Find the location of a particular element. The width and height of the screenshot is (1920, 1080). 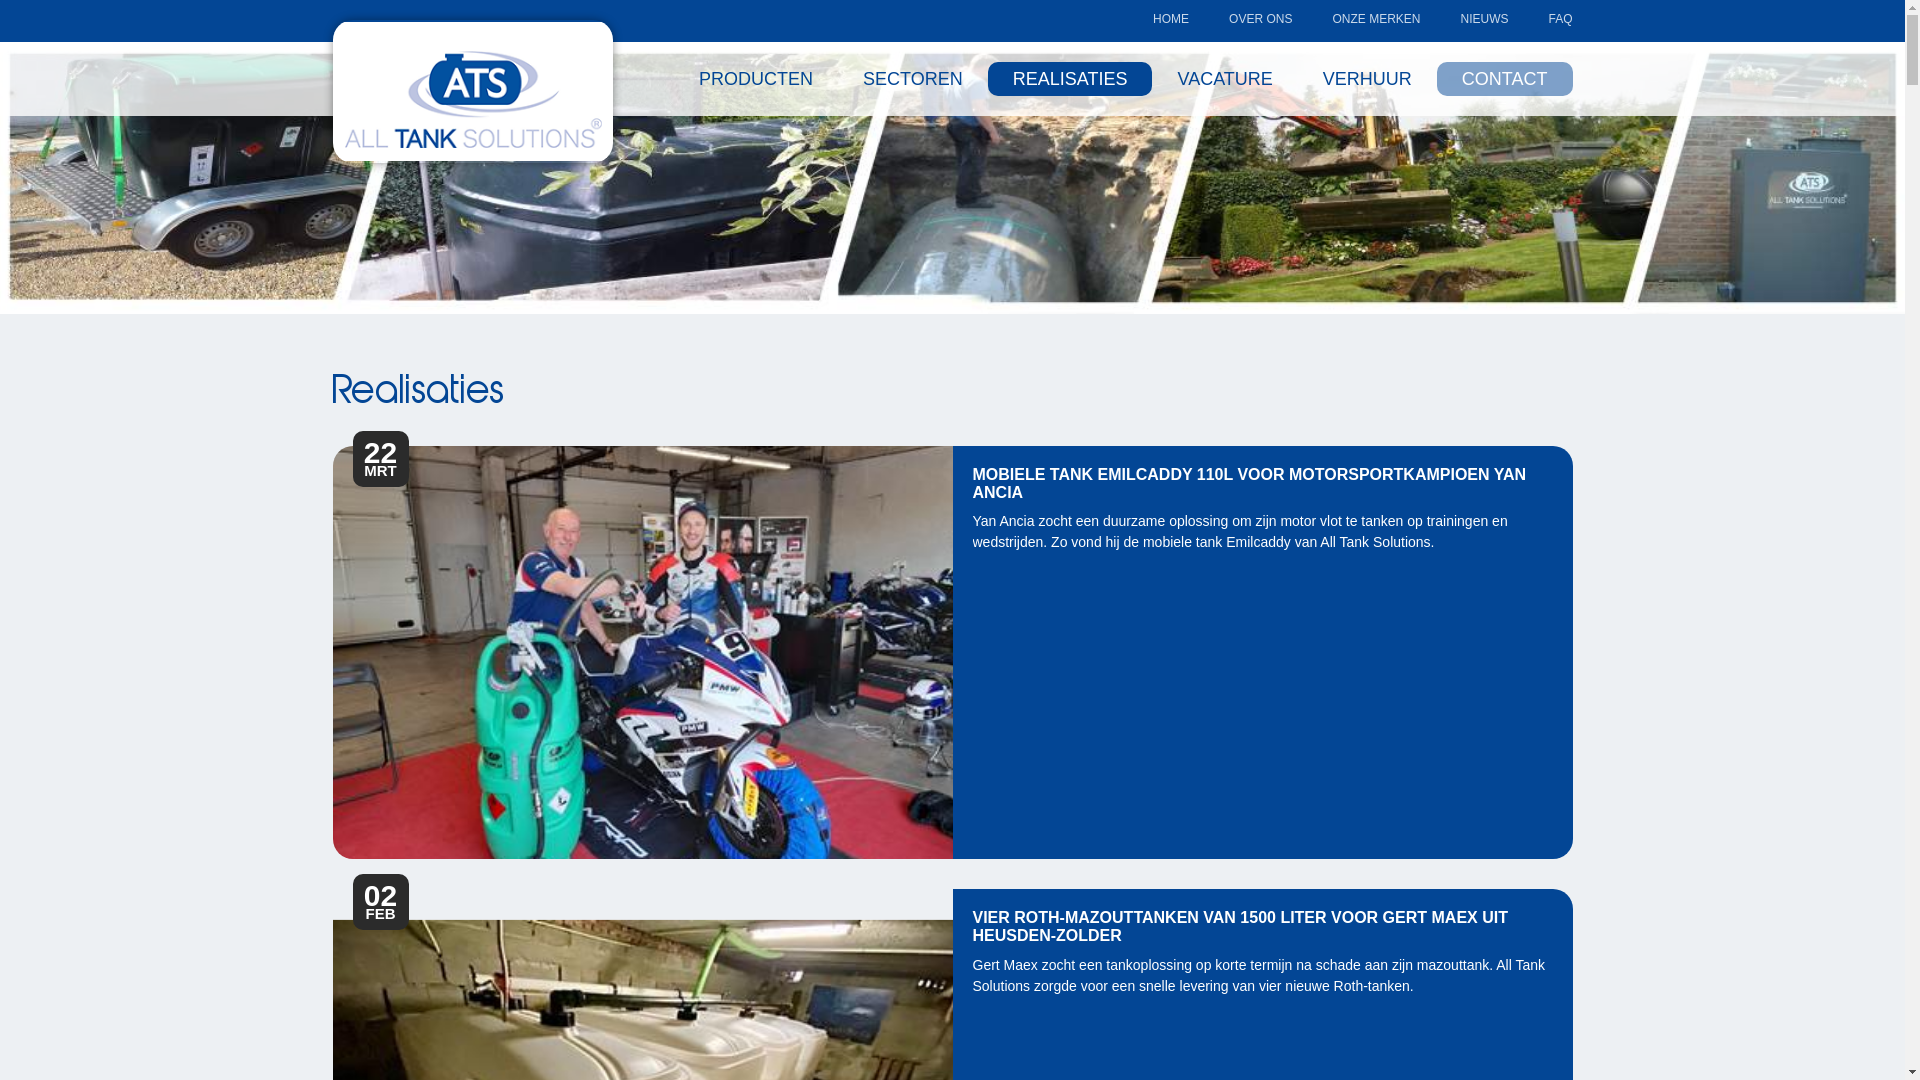

VERHUUR is located at coordinates (1368, 79).